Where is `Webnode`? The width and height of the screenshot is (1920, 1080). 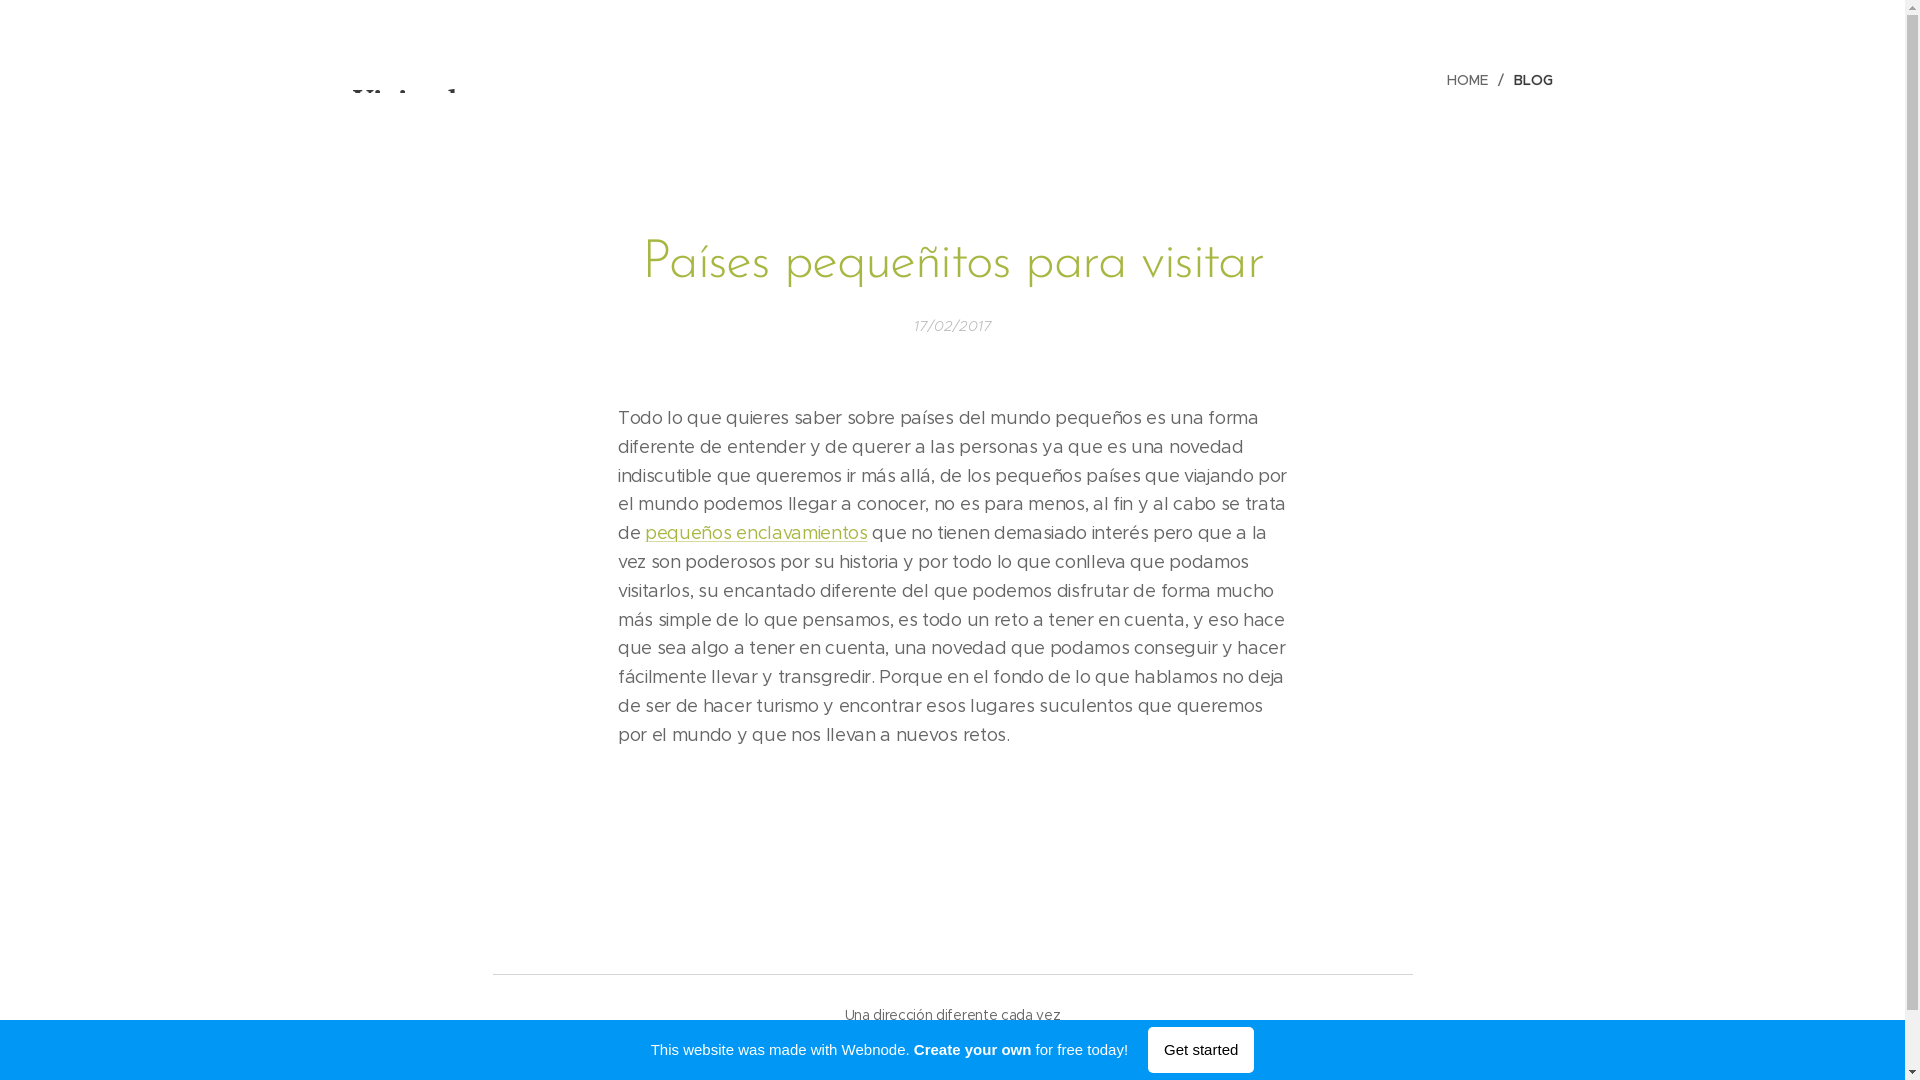 Webnode is located at coordinates (994, 1038).